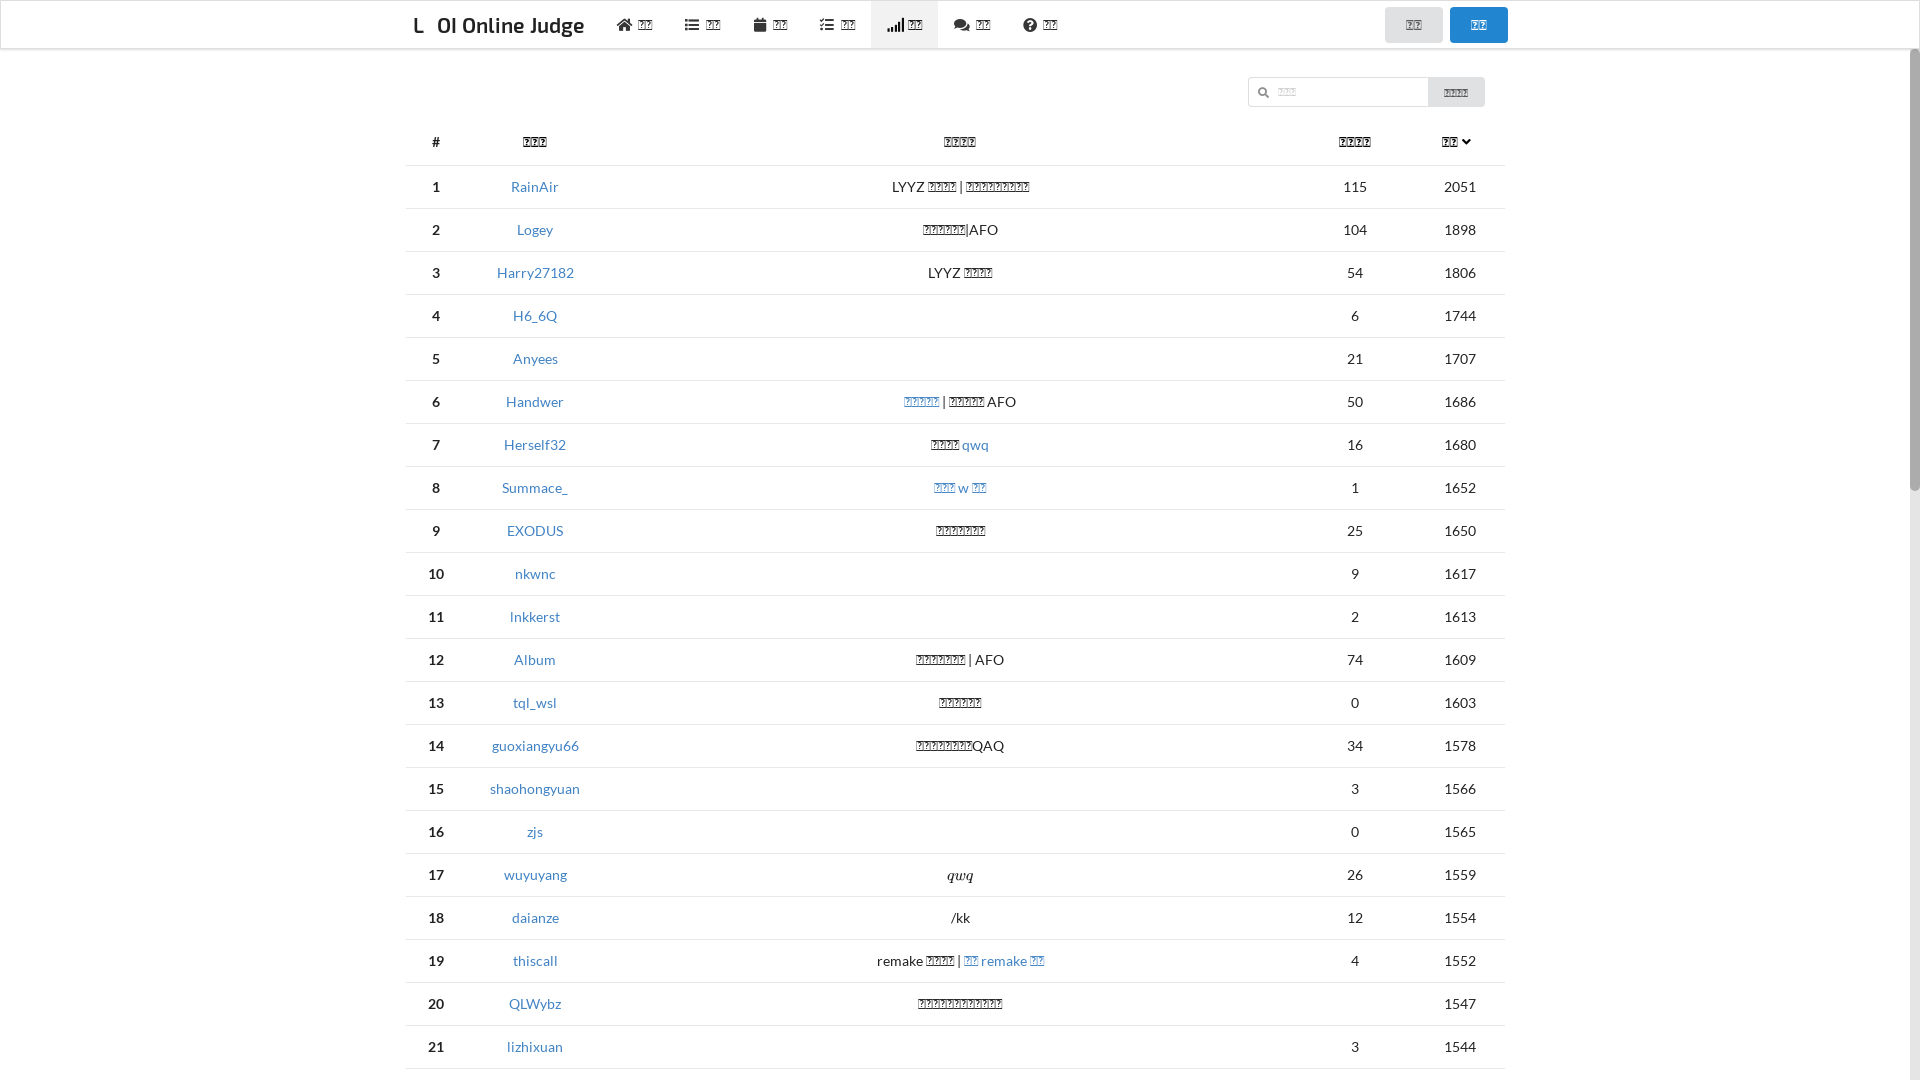 Image resolution: width=1920 pixels, height=1080 pixels. Describe the element at coordinates (534, 960) in the screenshot. I see `thiscall` at that location.